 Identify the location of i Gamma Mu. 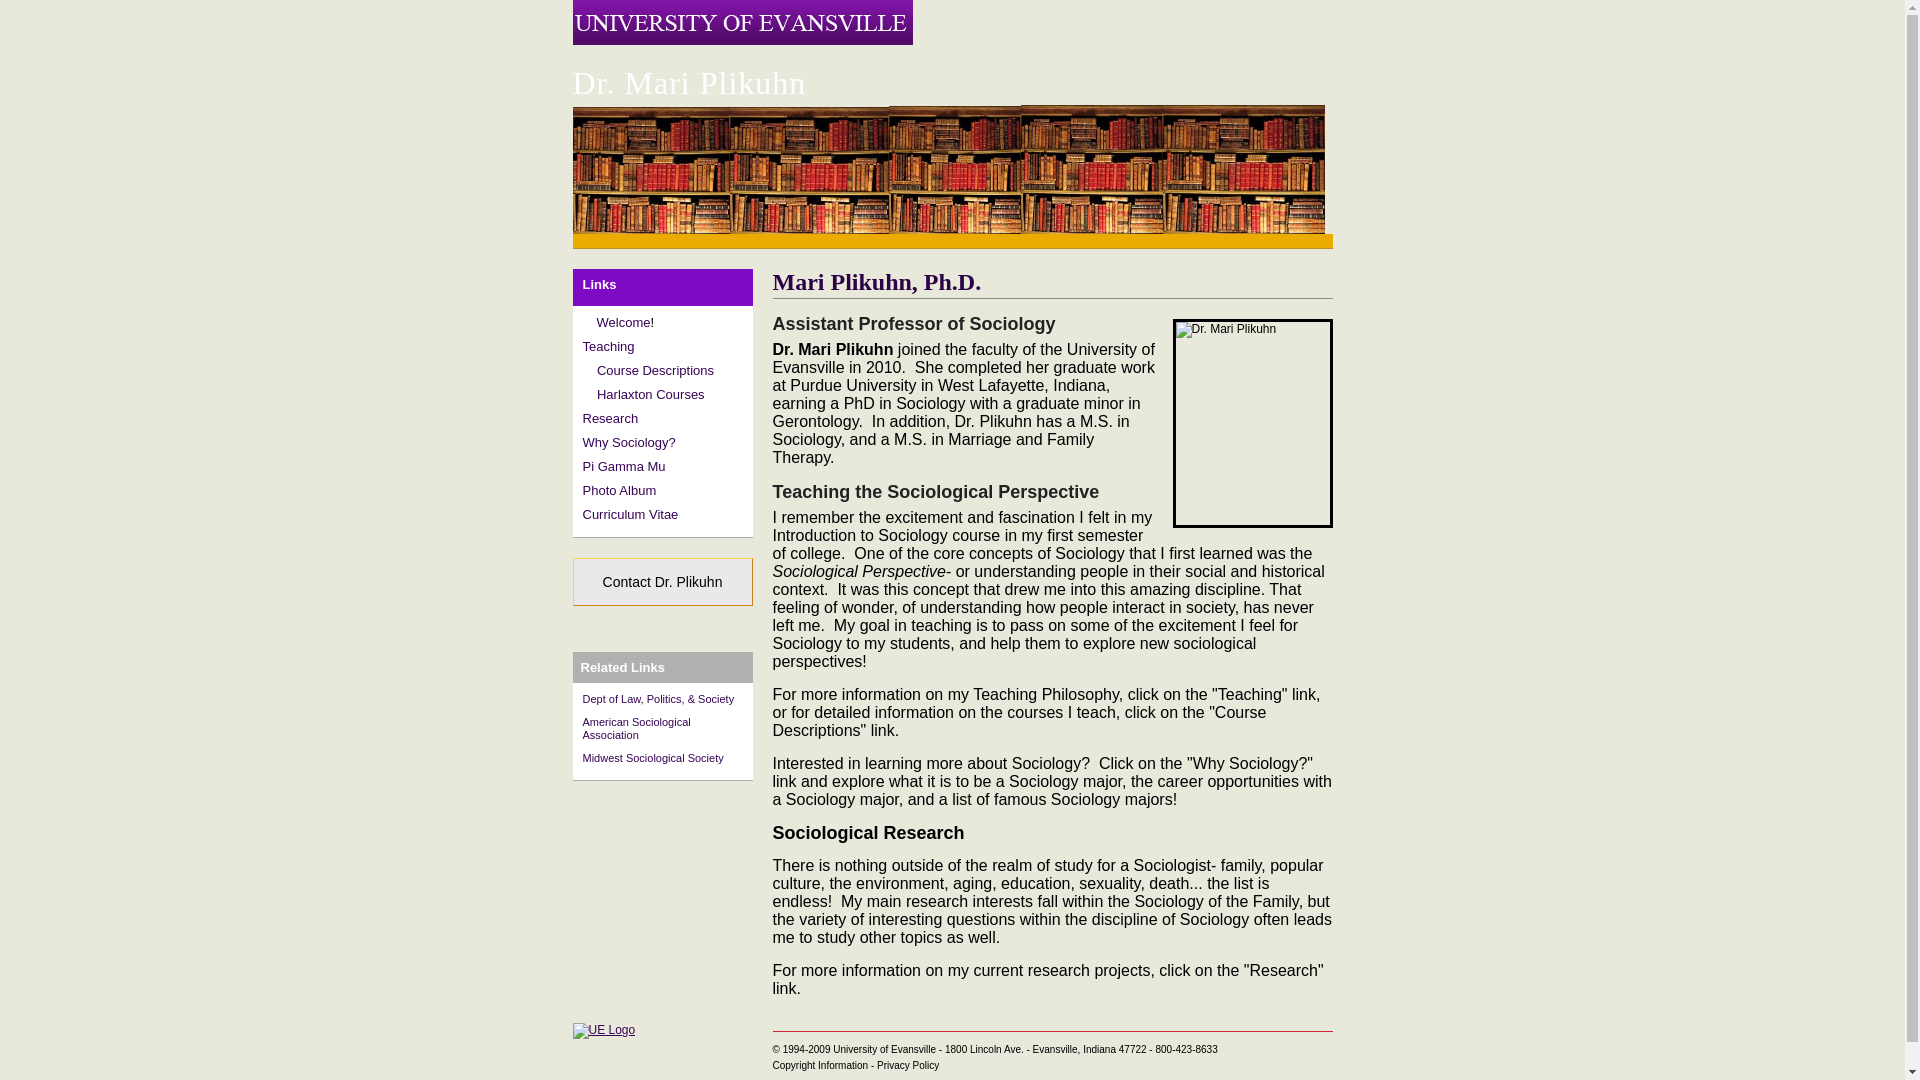
(628, 466).